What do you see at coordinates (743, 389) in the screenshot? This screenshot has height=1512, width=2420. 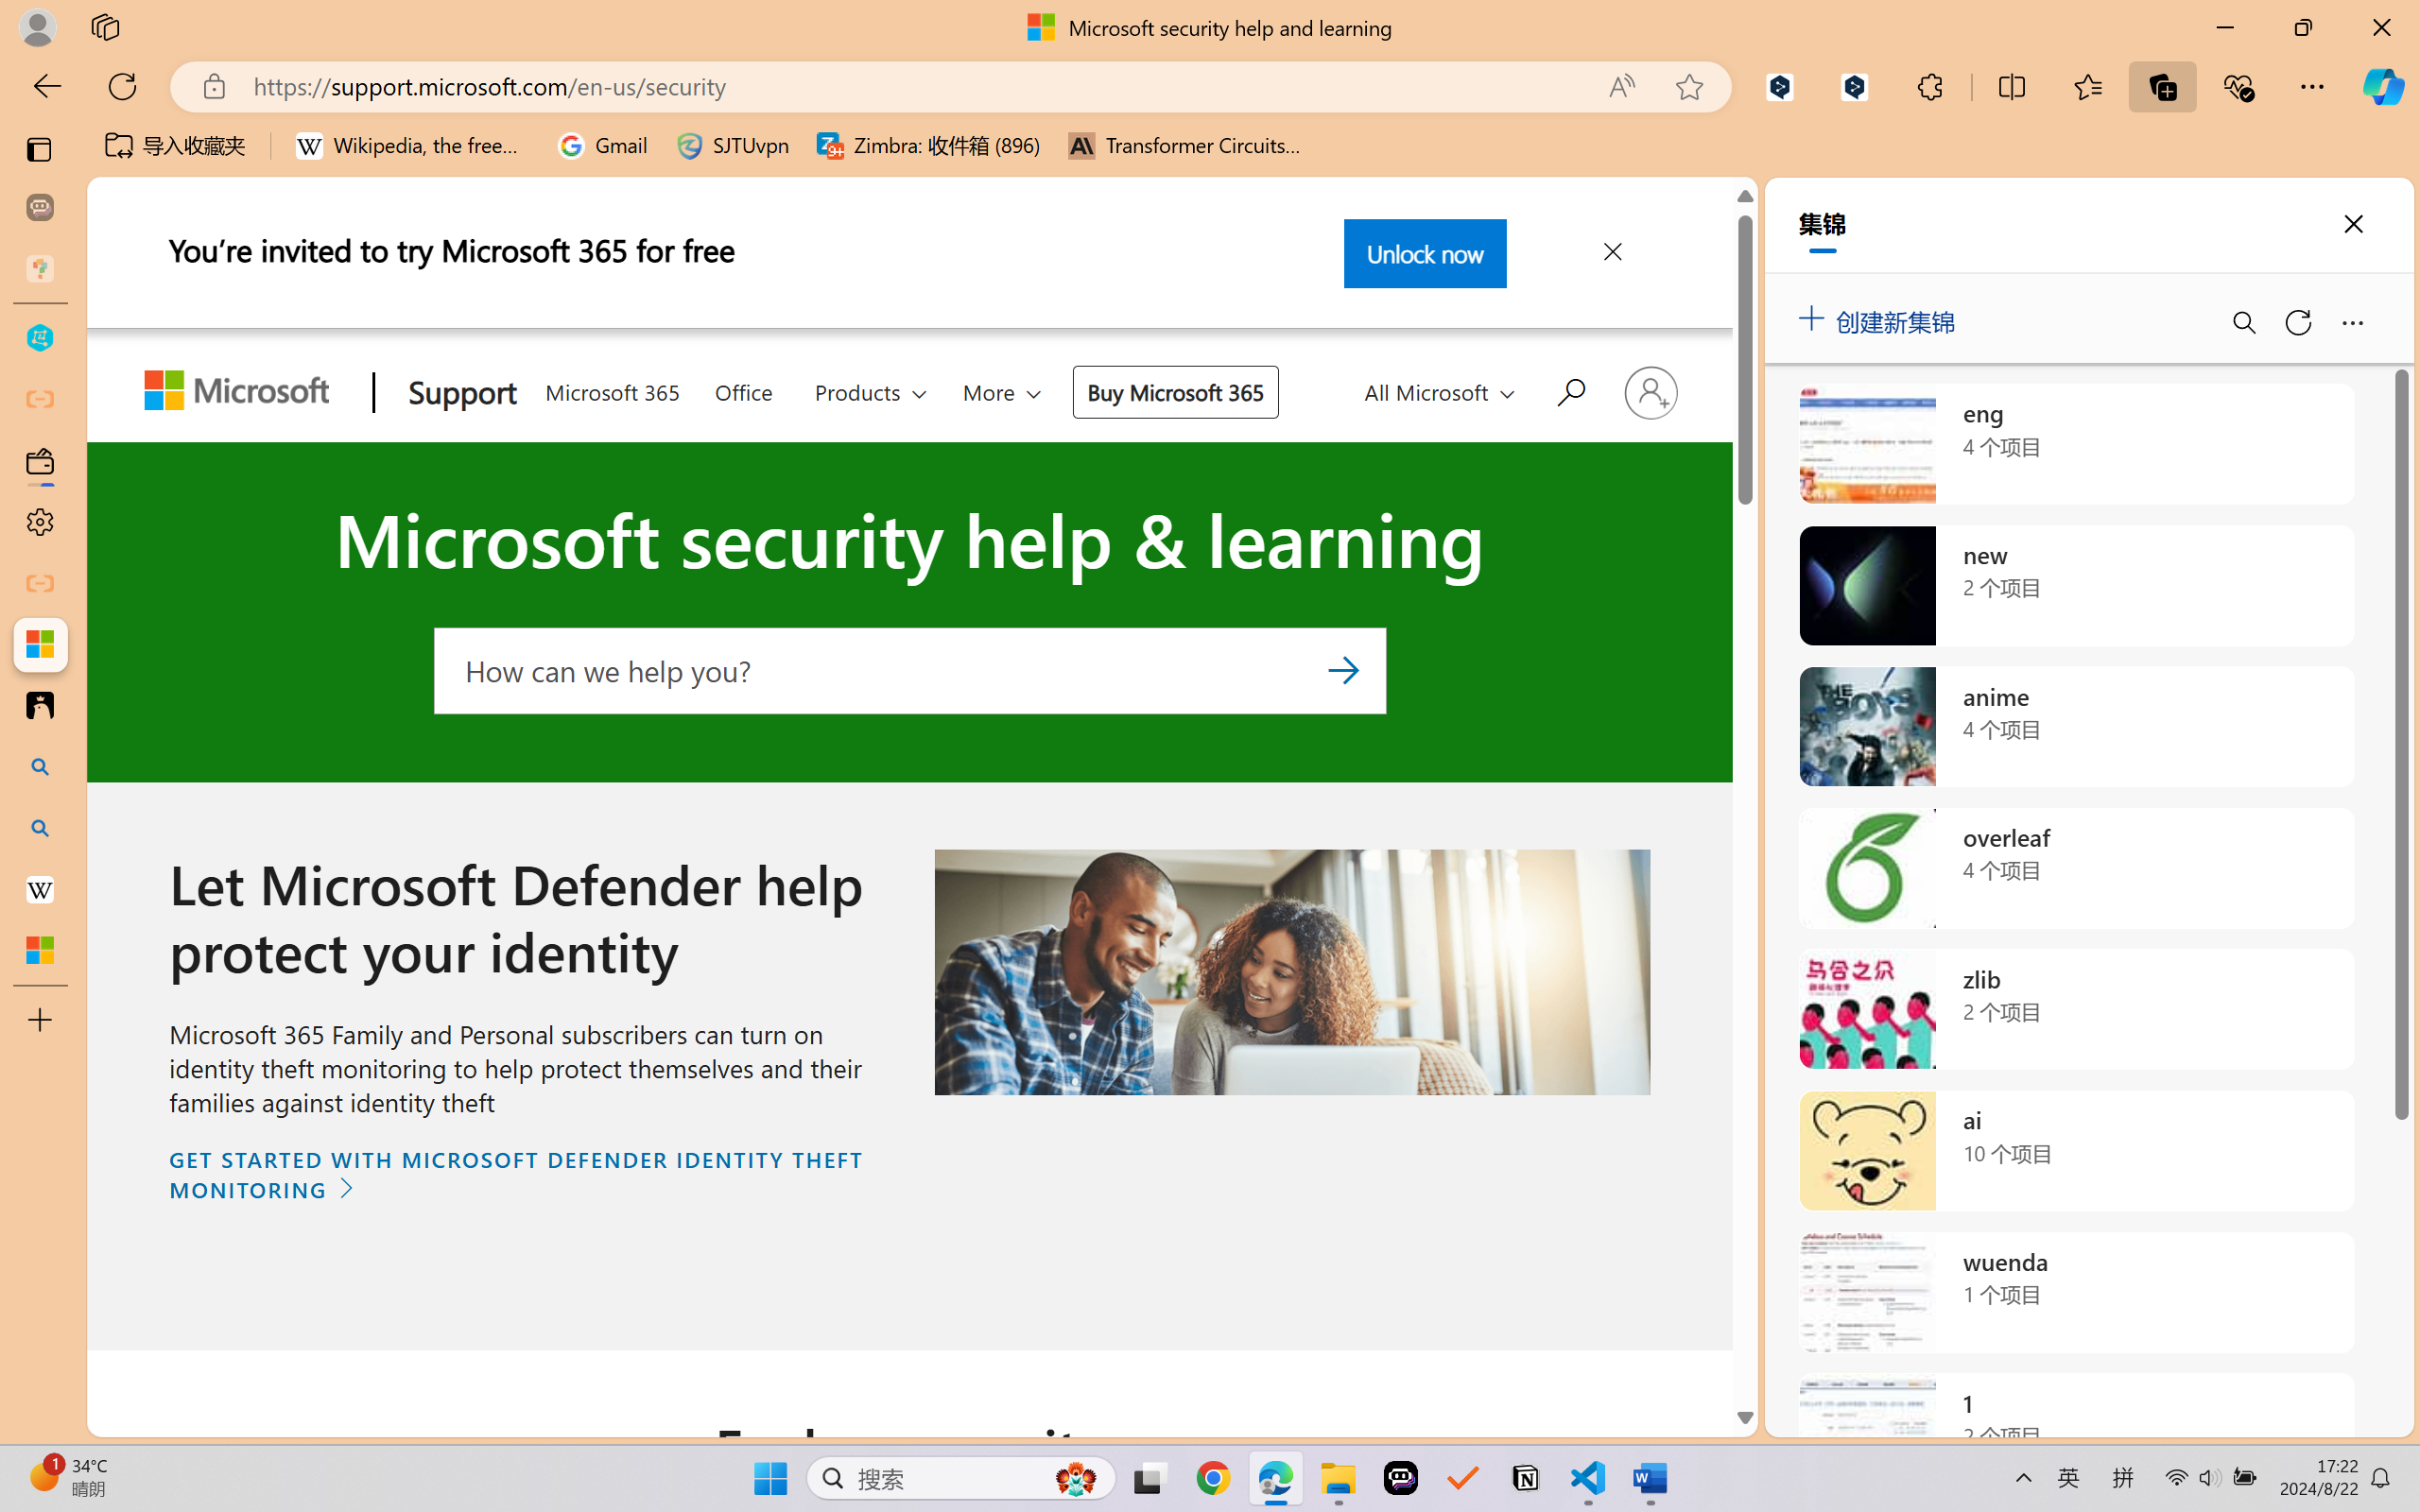 I see `Office` at bounding box center [743, 389].